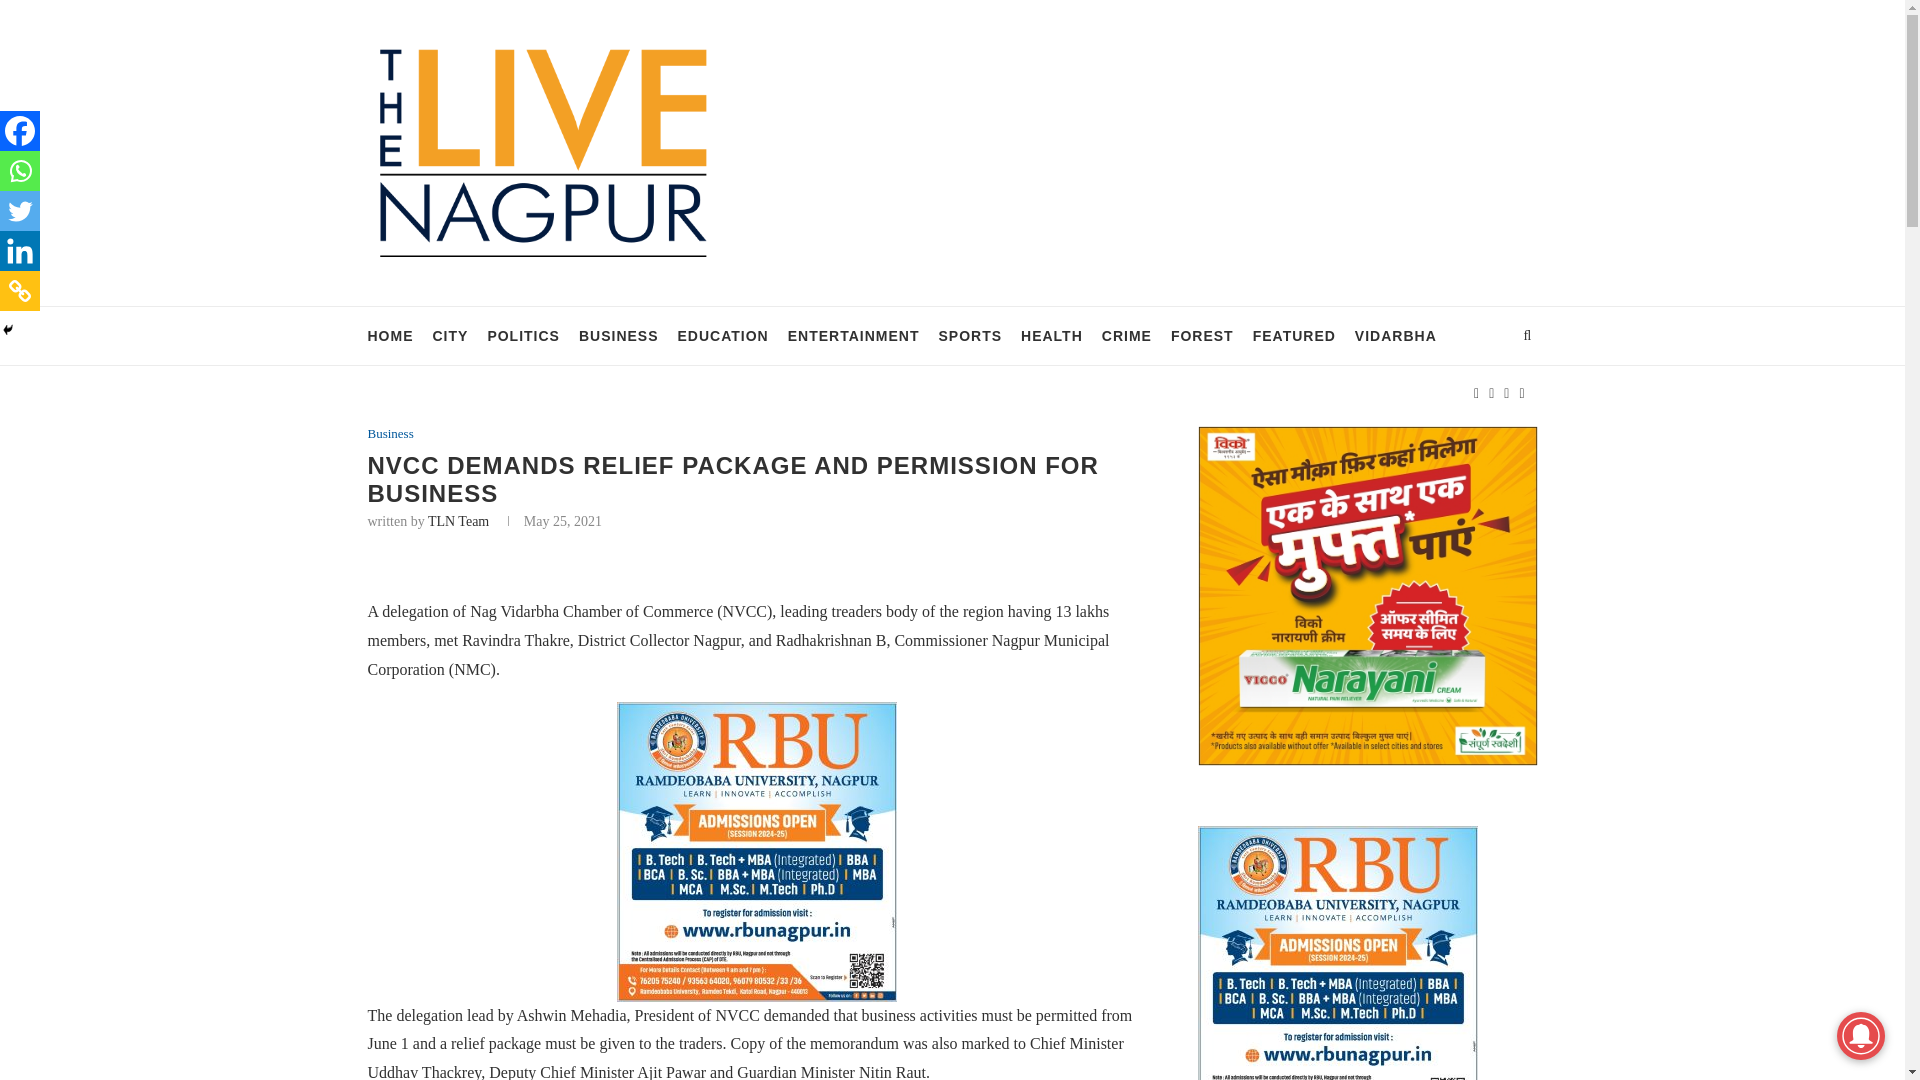 The width and height of the screenshot is (1920, 1080). Describe the element at coordinates (853, 336) in the screenshot. I see `ENTERTAINMENT` at that location.